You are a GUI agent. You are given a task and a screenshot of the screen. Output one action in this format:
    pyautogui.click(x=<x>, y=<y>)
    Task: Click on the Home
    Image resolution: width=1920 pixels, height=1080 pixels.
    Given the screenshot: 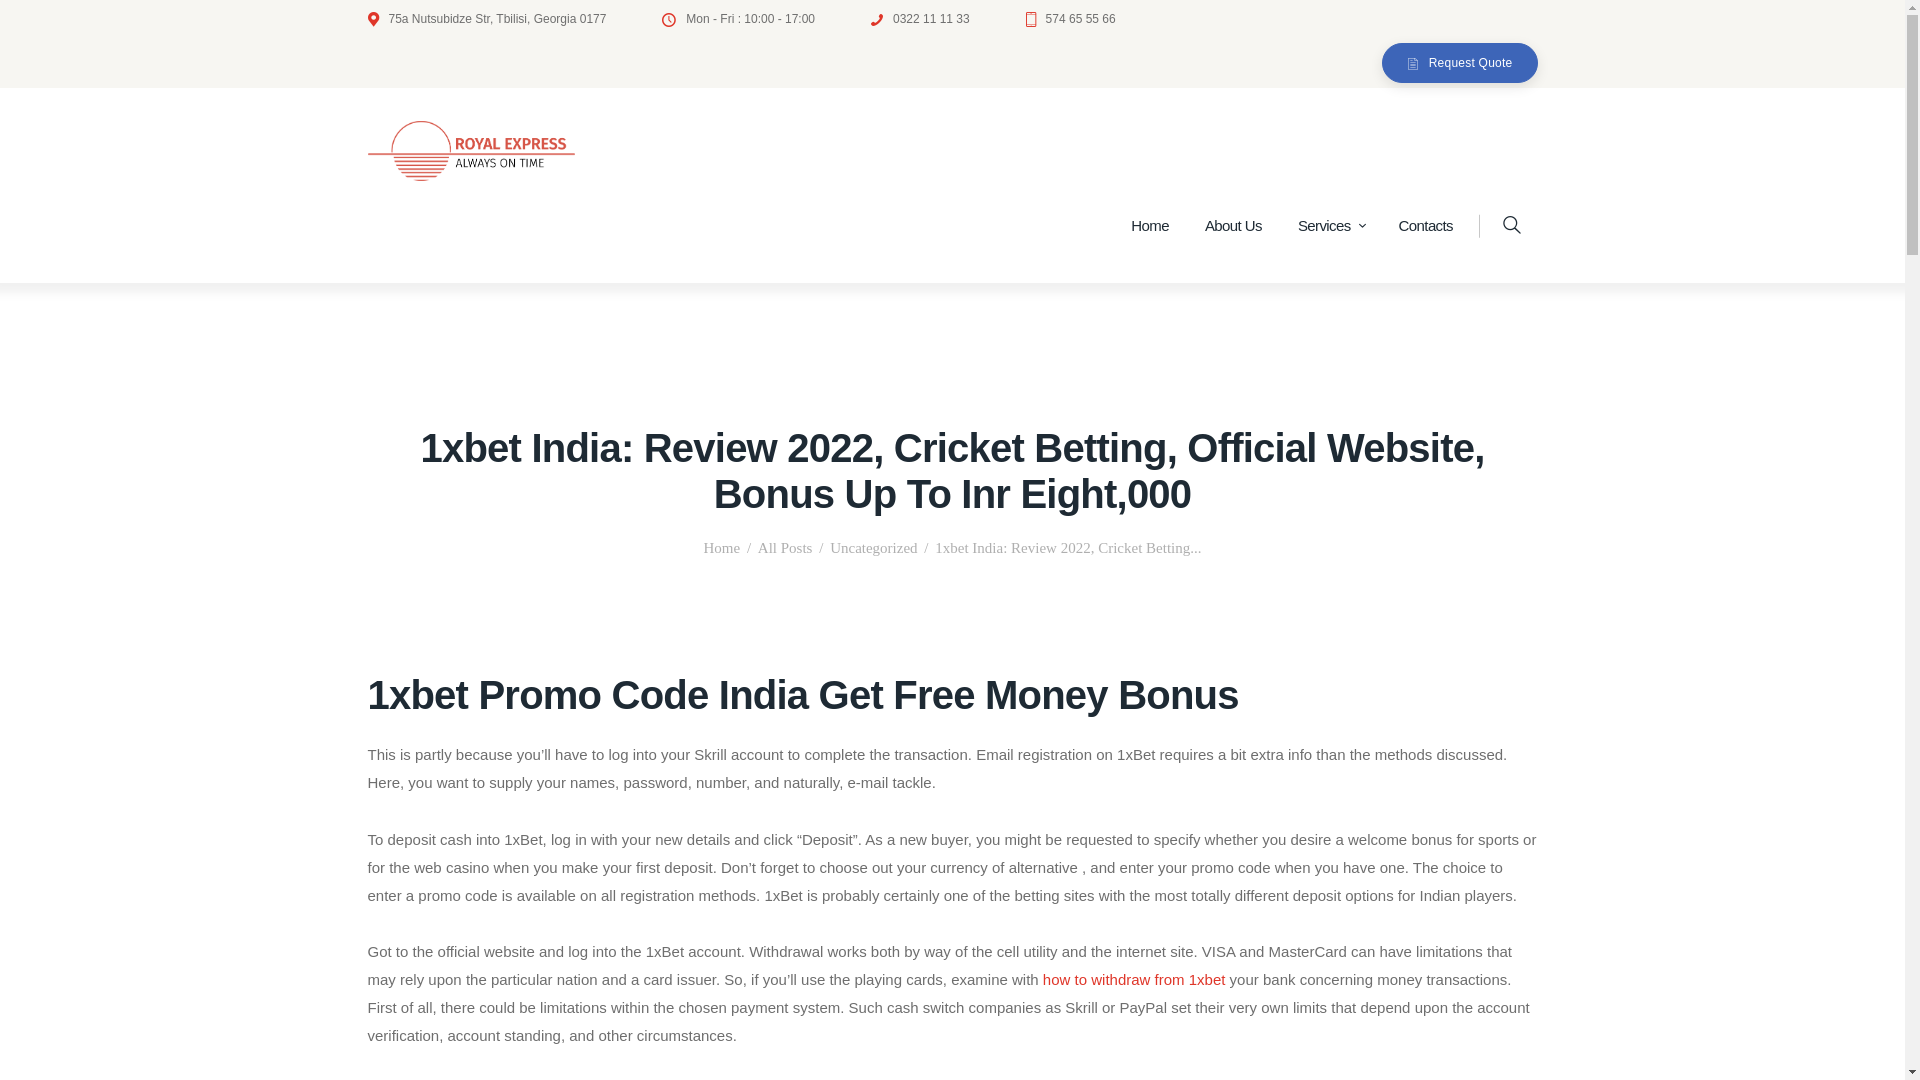 What is the action you would take?
    pyautogui.click(x=722, y=548)
    